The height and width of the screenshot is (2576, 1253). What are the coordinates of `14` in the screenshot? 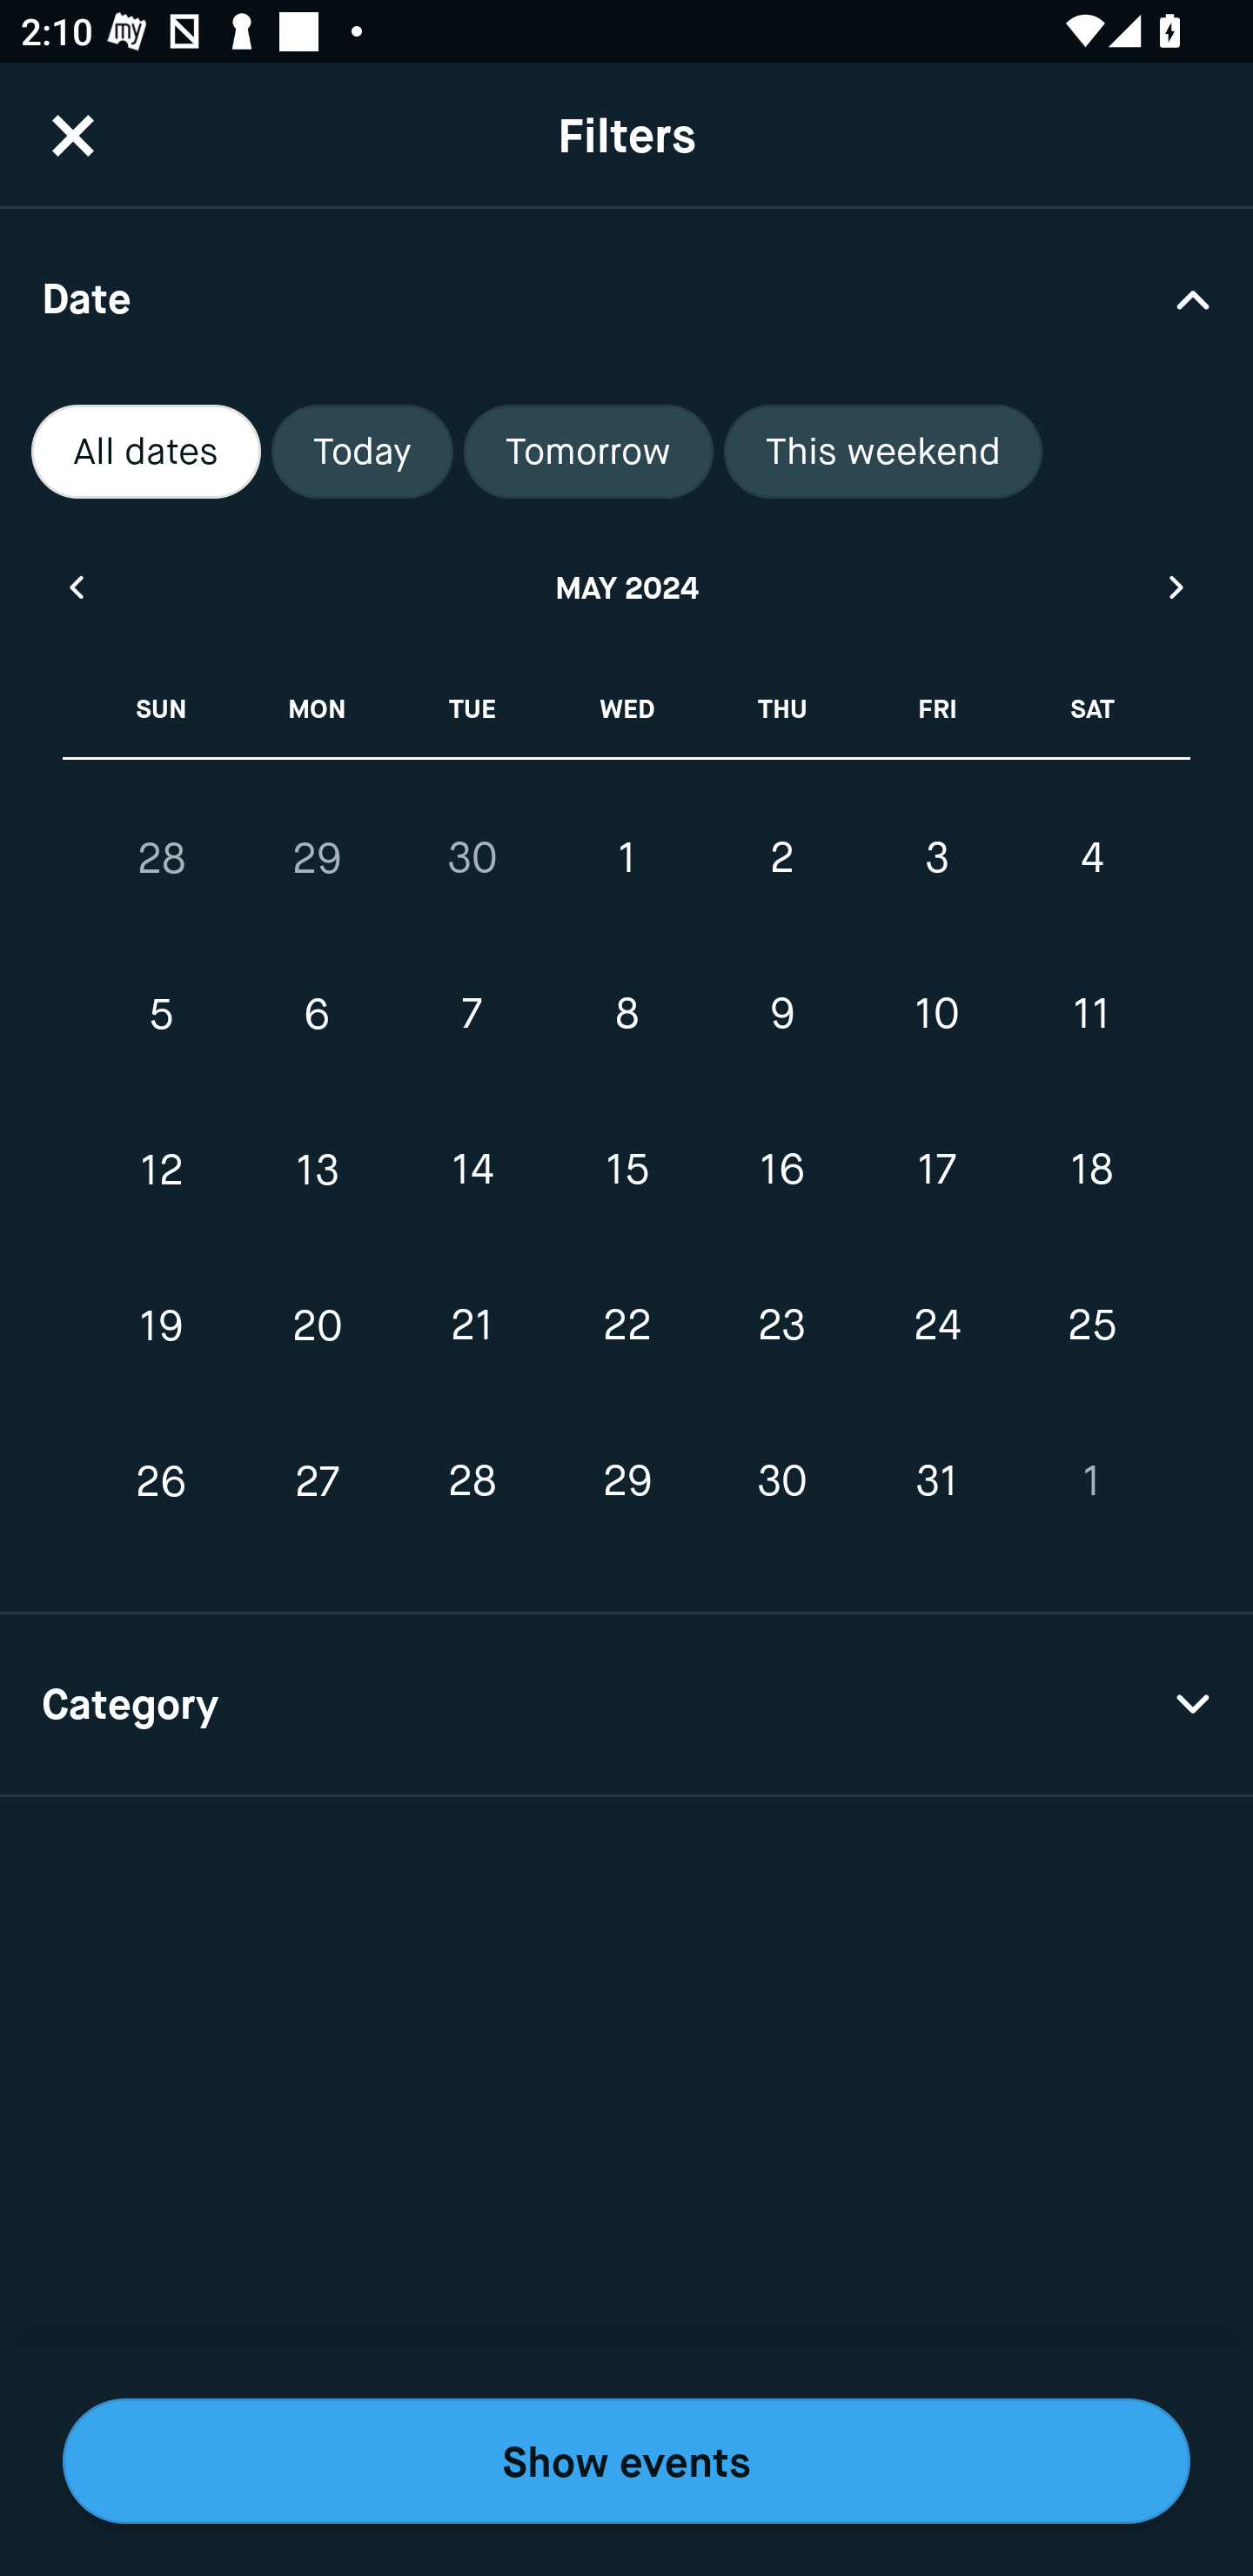 It's located at (472, 1170).